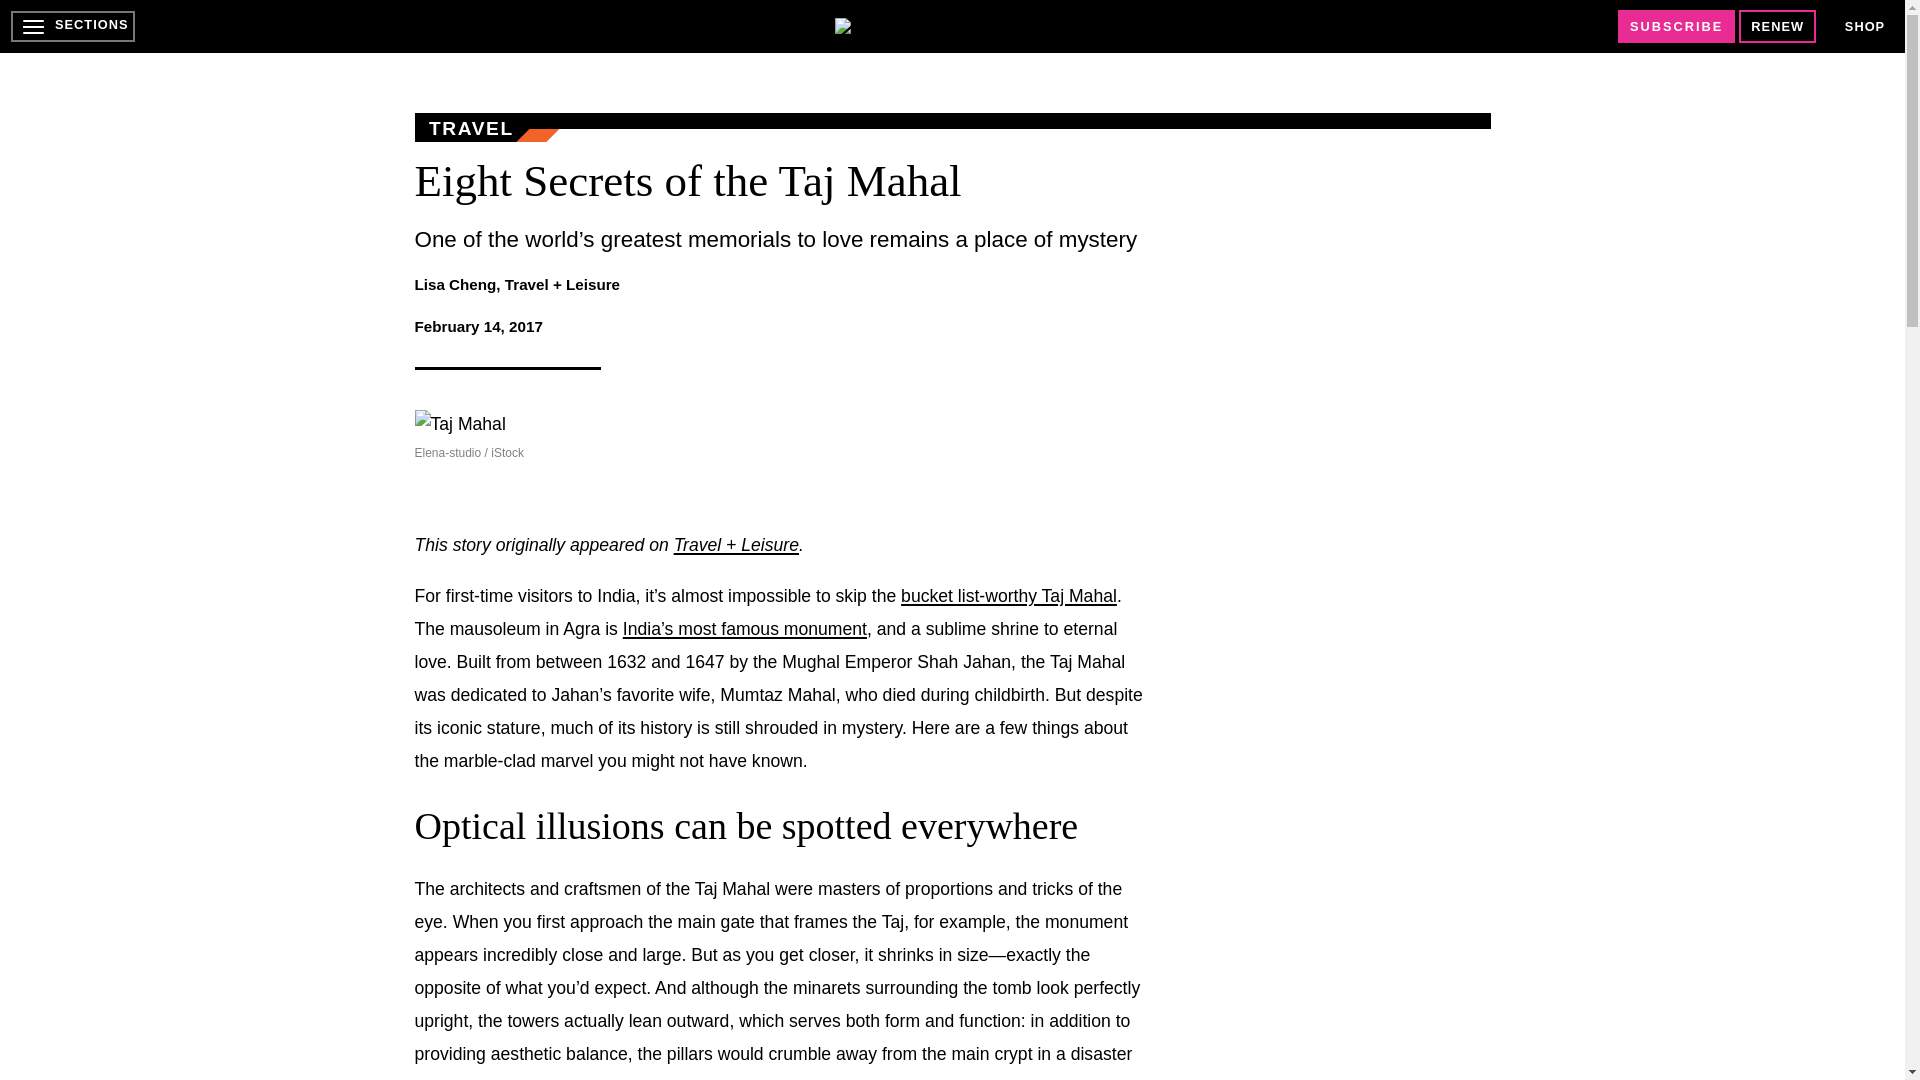 The image size is (1920, 1080). I want to click on SHOP, so click(1865, 26).